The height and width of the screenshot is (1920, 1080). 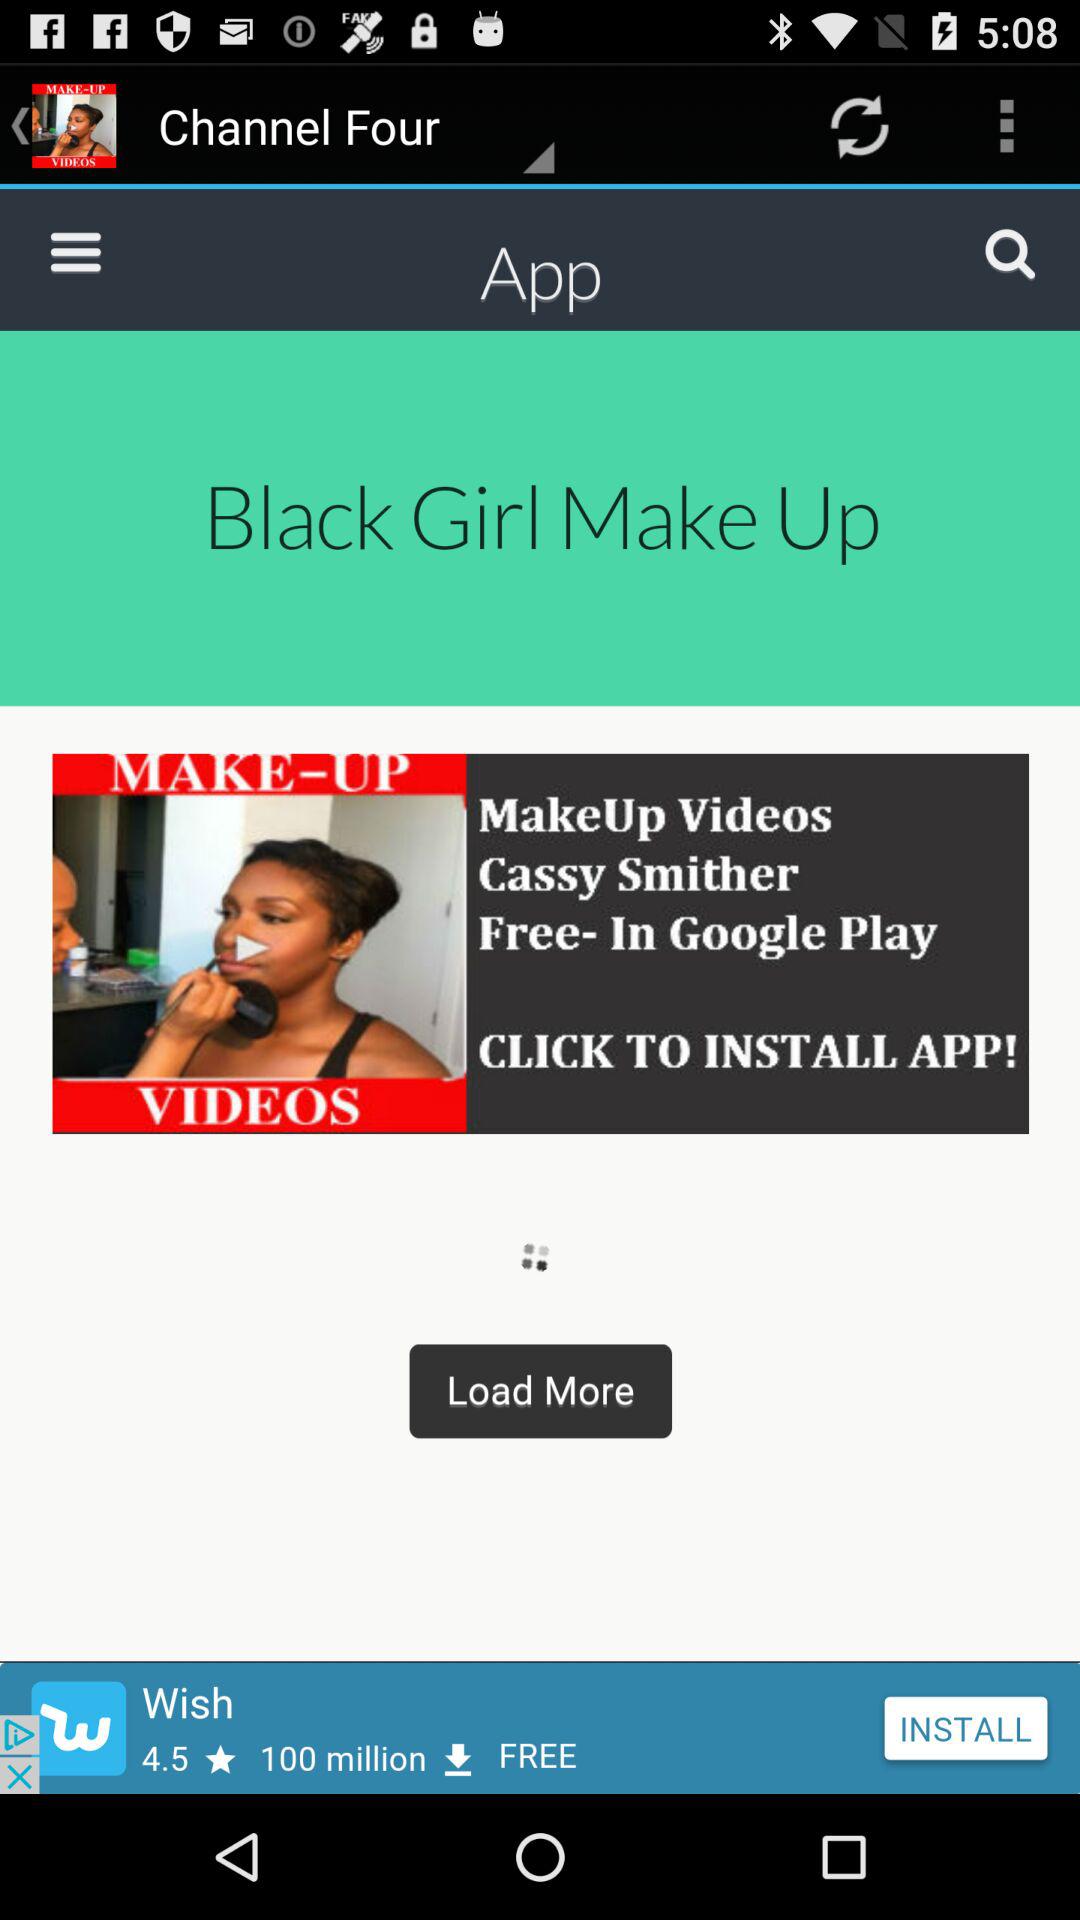 What do you see at coordinates (540, 1728) in the screenshot?
I see `install app` at bounding box center [540, 1728].